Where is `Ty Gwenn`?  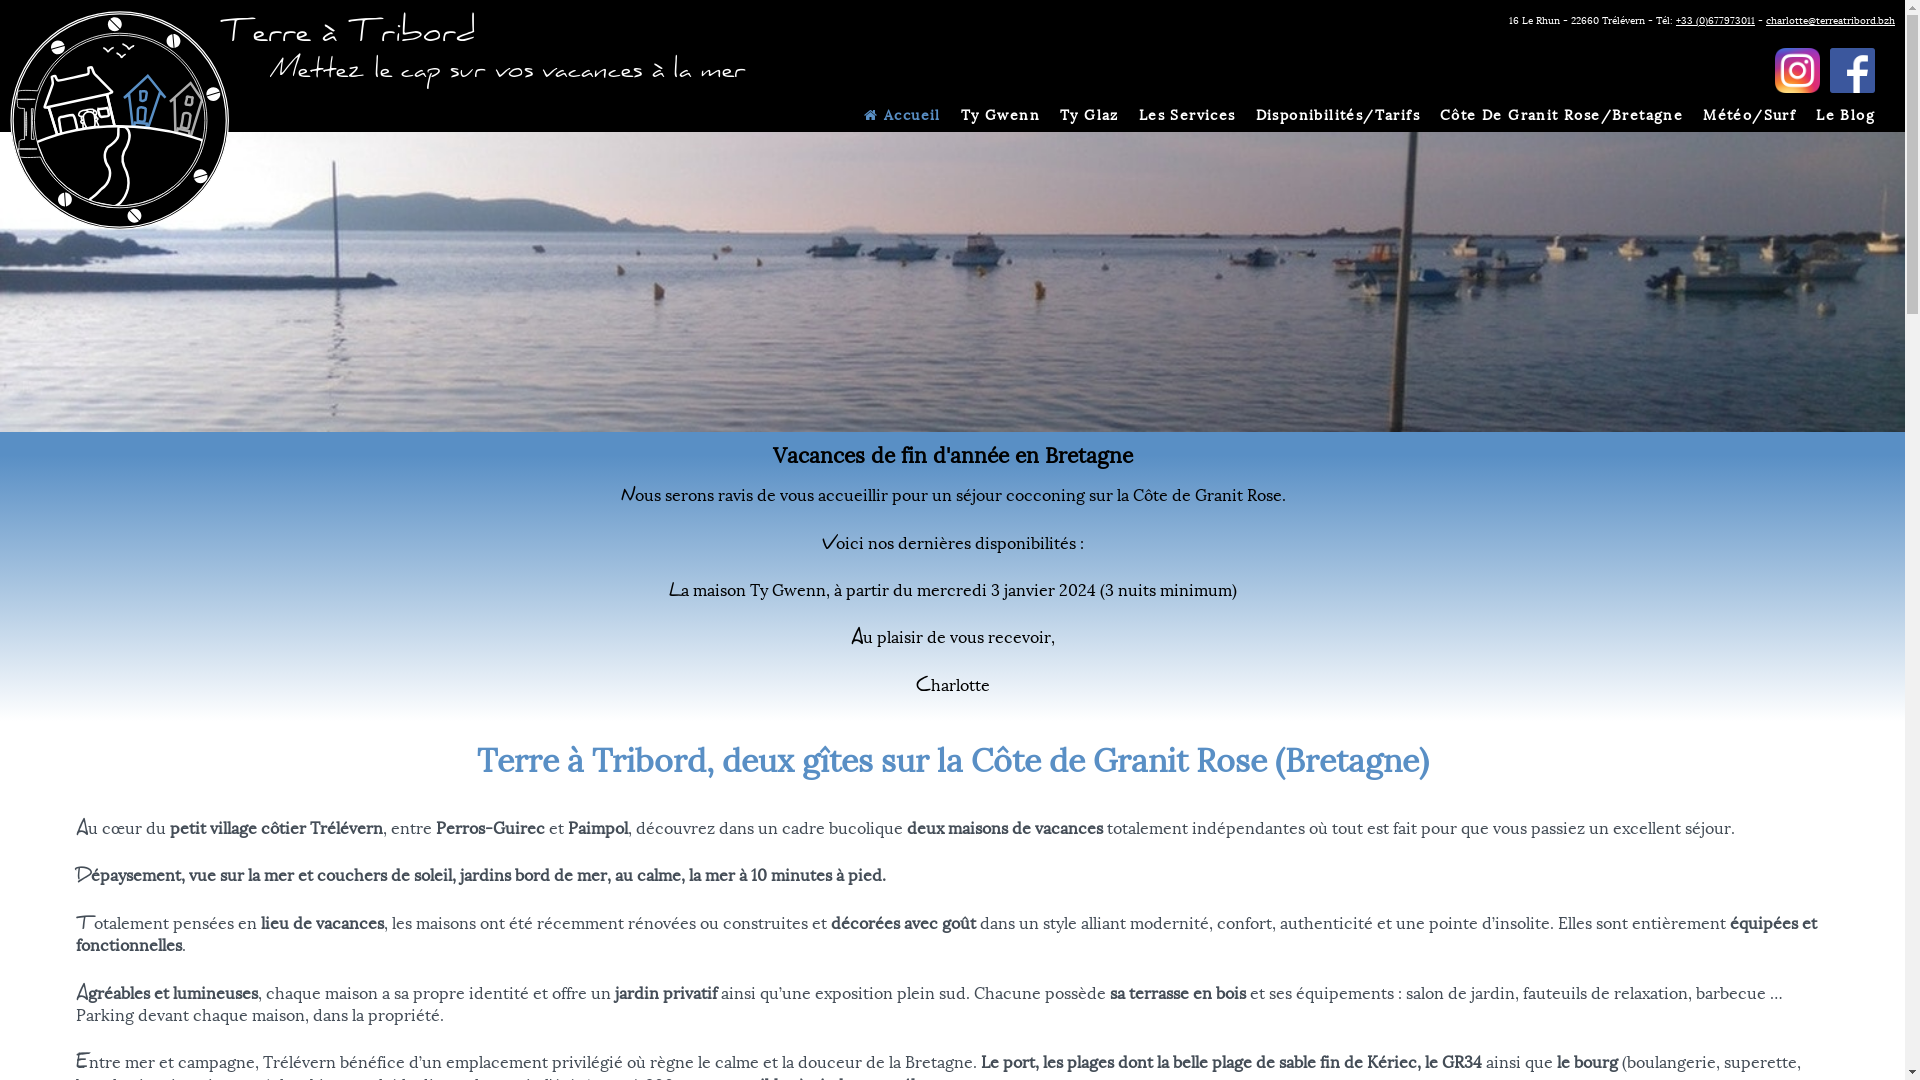
Ty Gwenn is located at coordinates (1000, 116).